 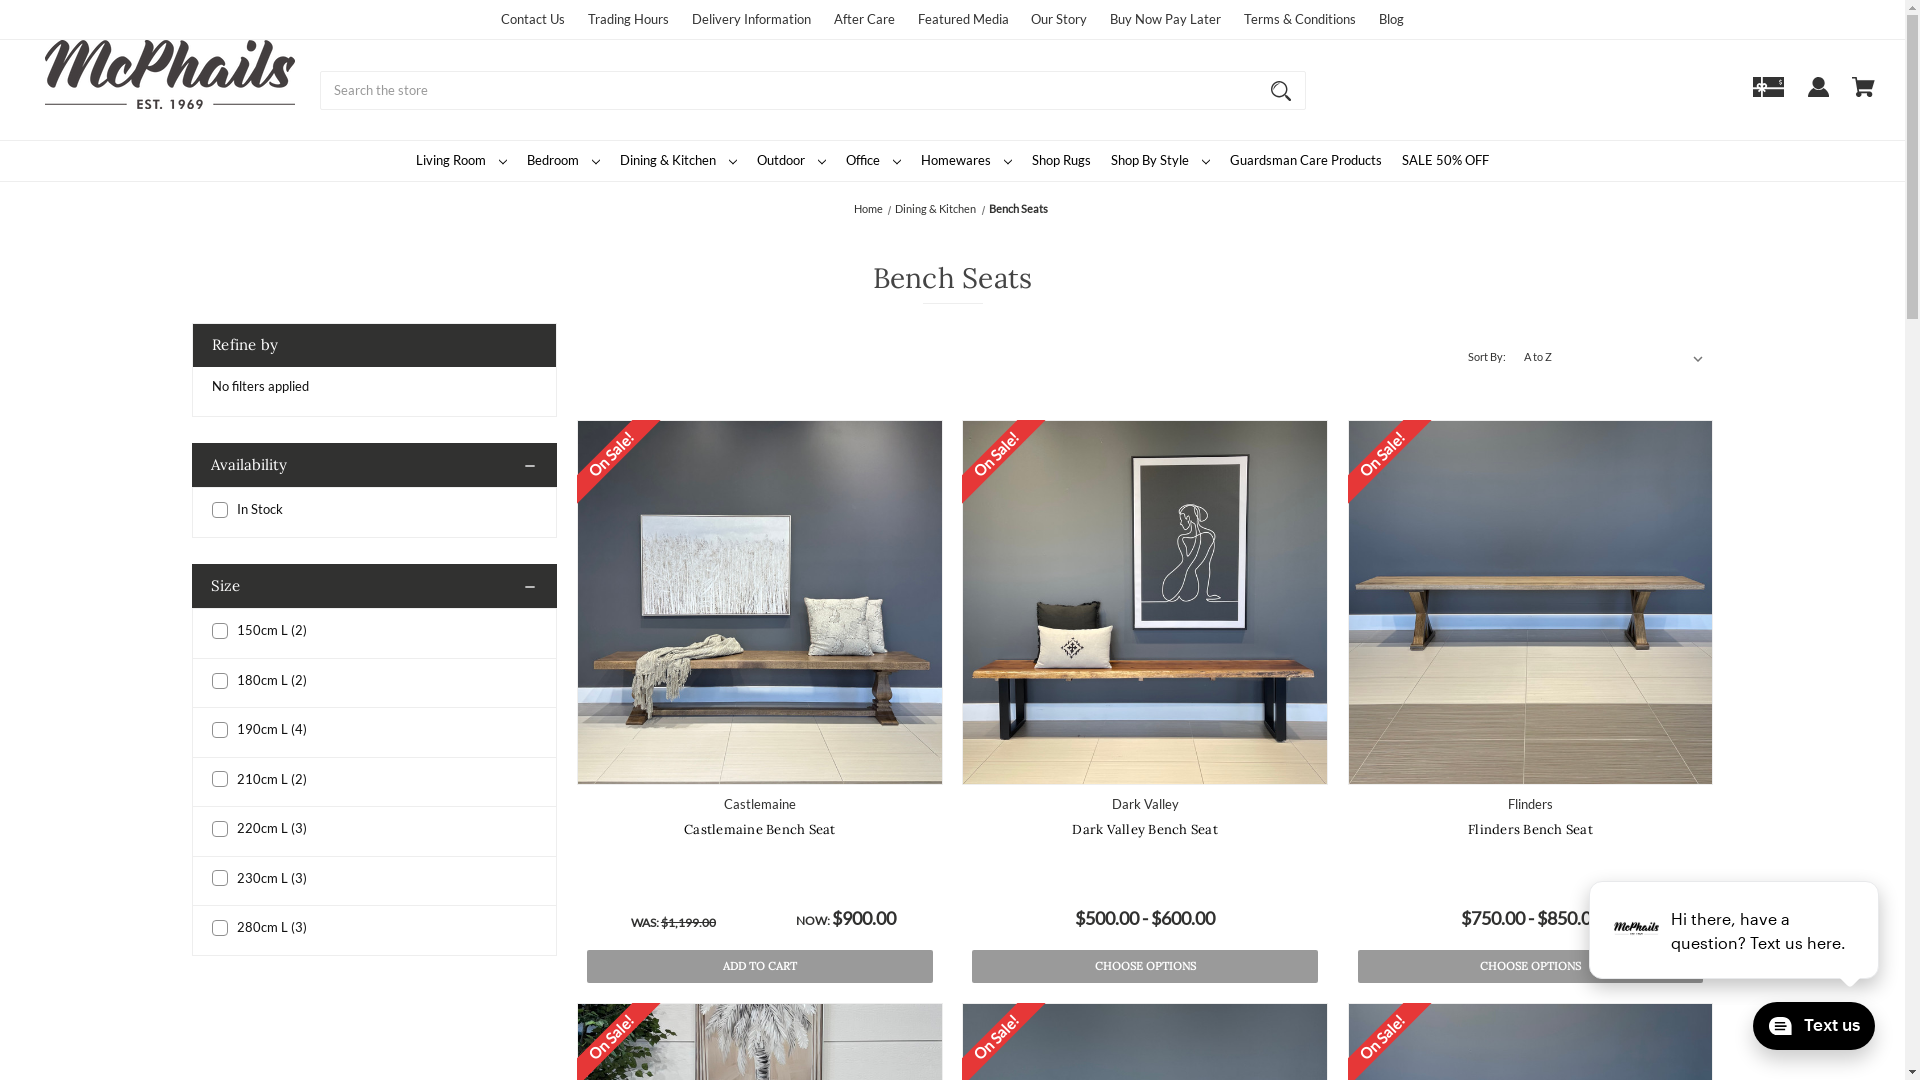 What do you see at coordinates (564, 161) in the screenshot?
I see `Bedroom` at bounding box center [564, 161].